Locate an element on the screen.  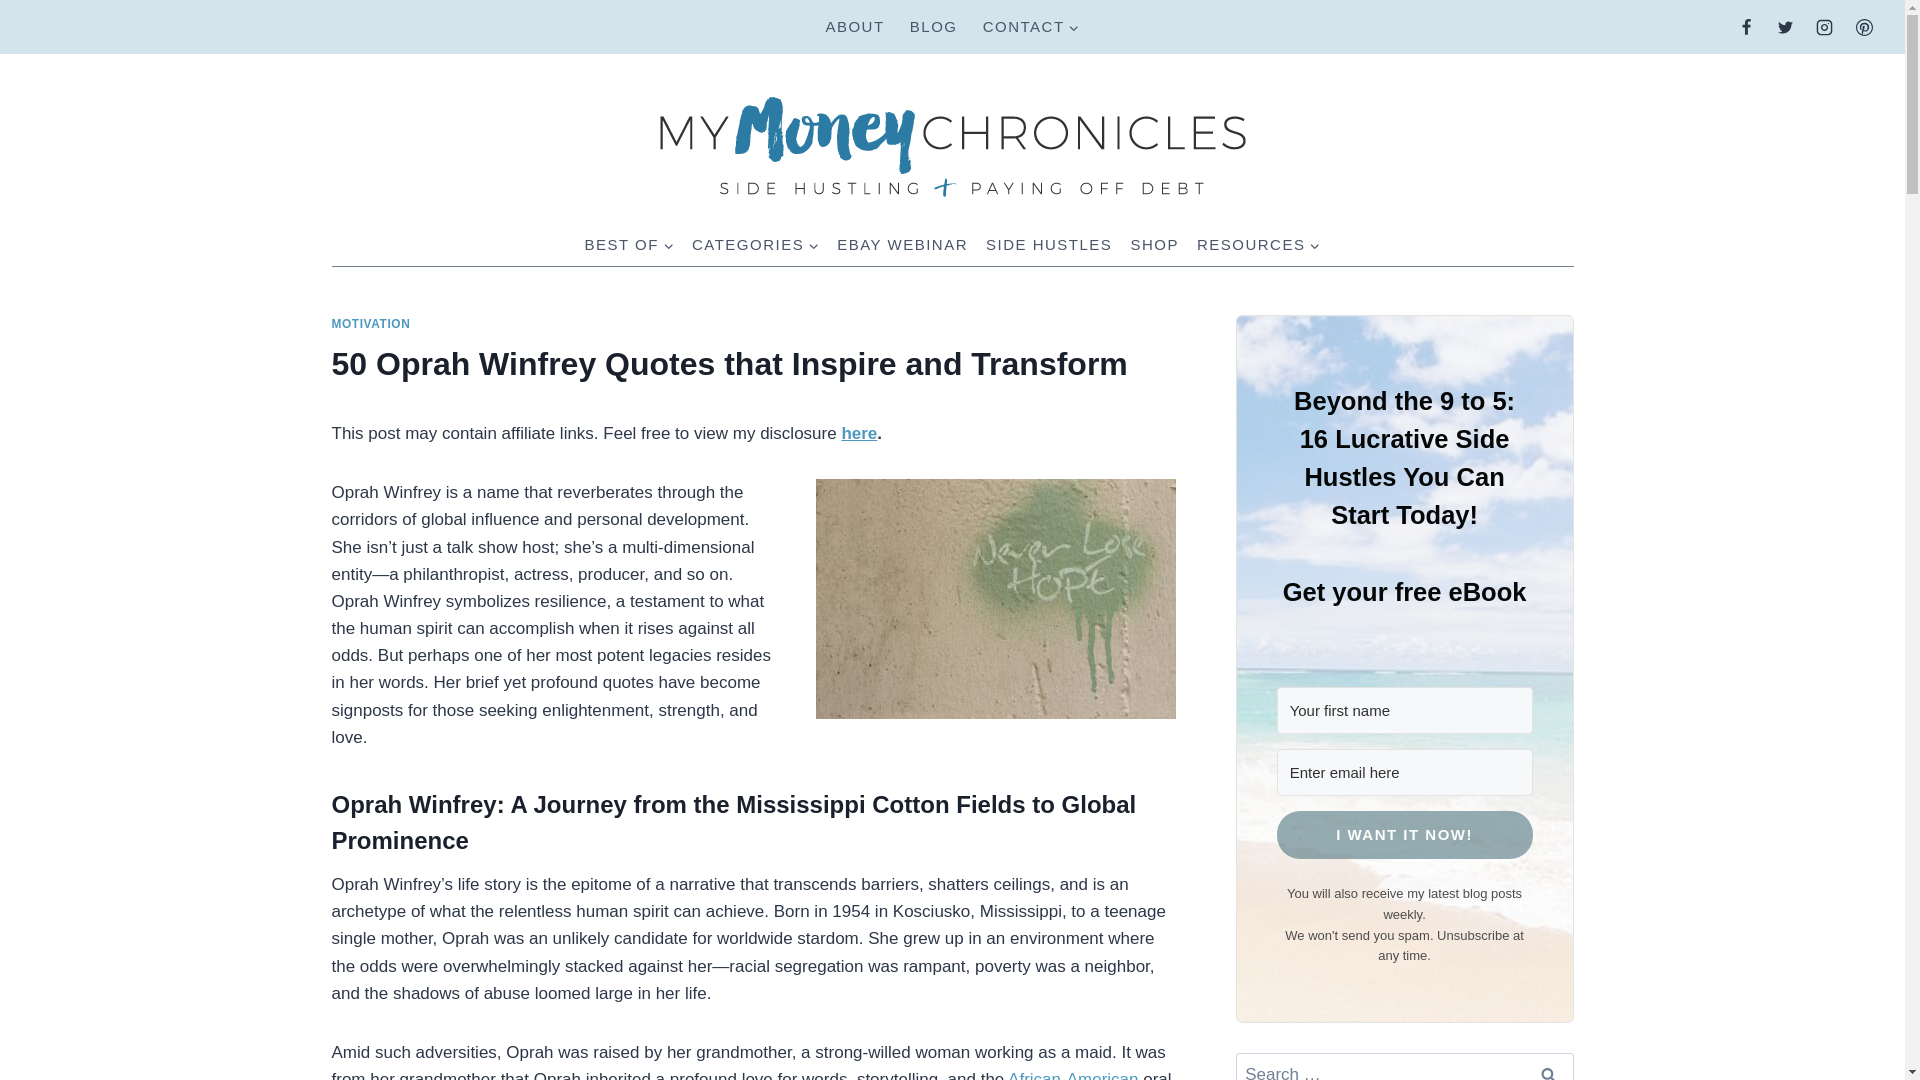
Search is located at coordinates (1549, 1066).